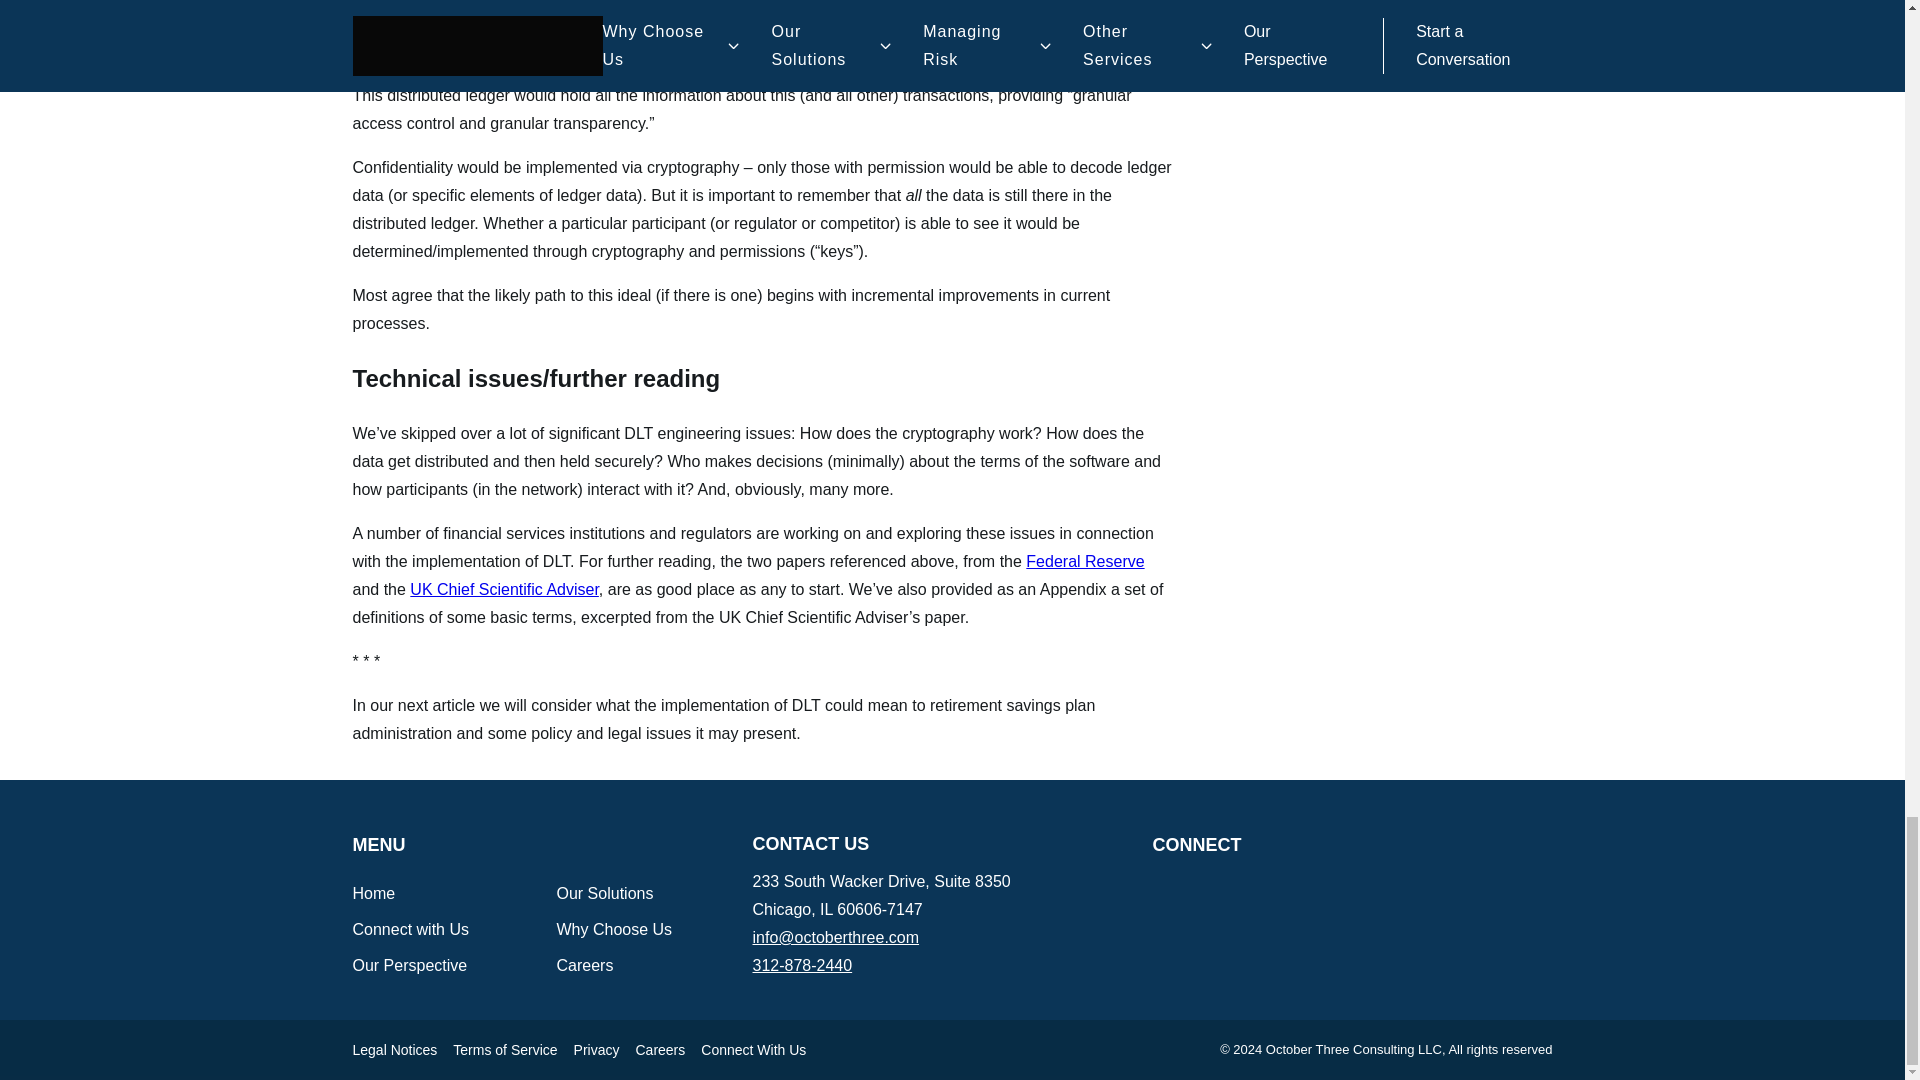  I want to click on UK Chief Scientific Adviser, so click(504, 590).